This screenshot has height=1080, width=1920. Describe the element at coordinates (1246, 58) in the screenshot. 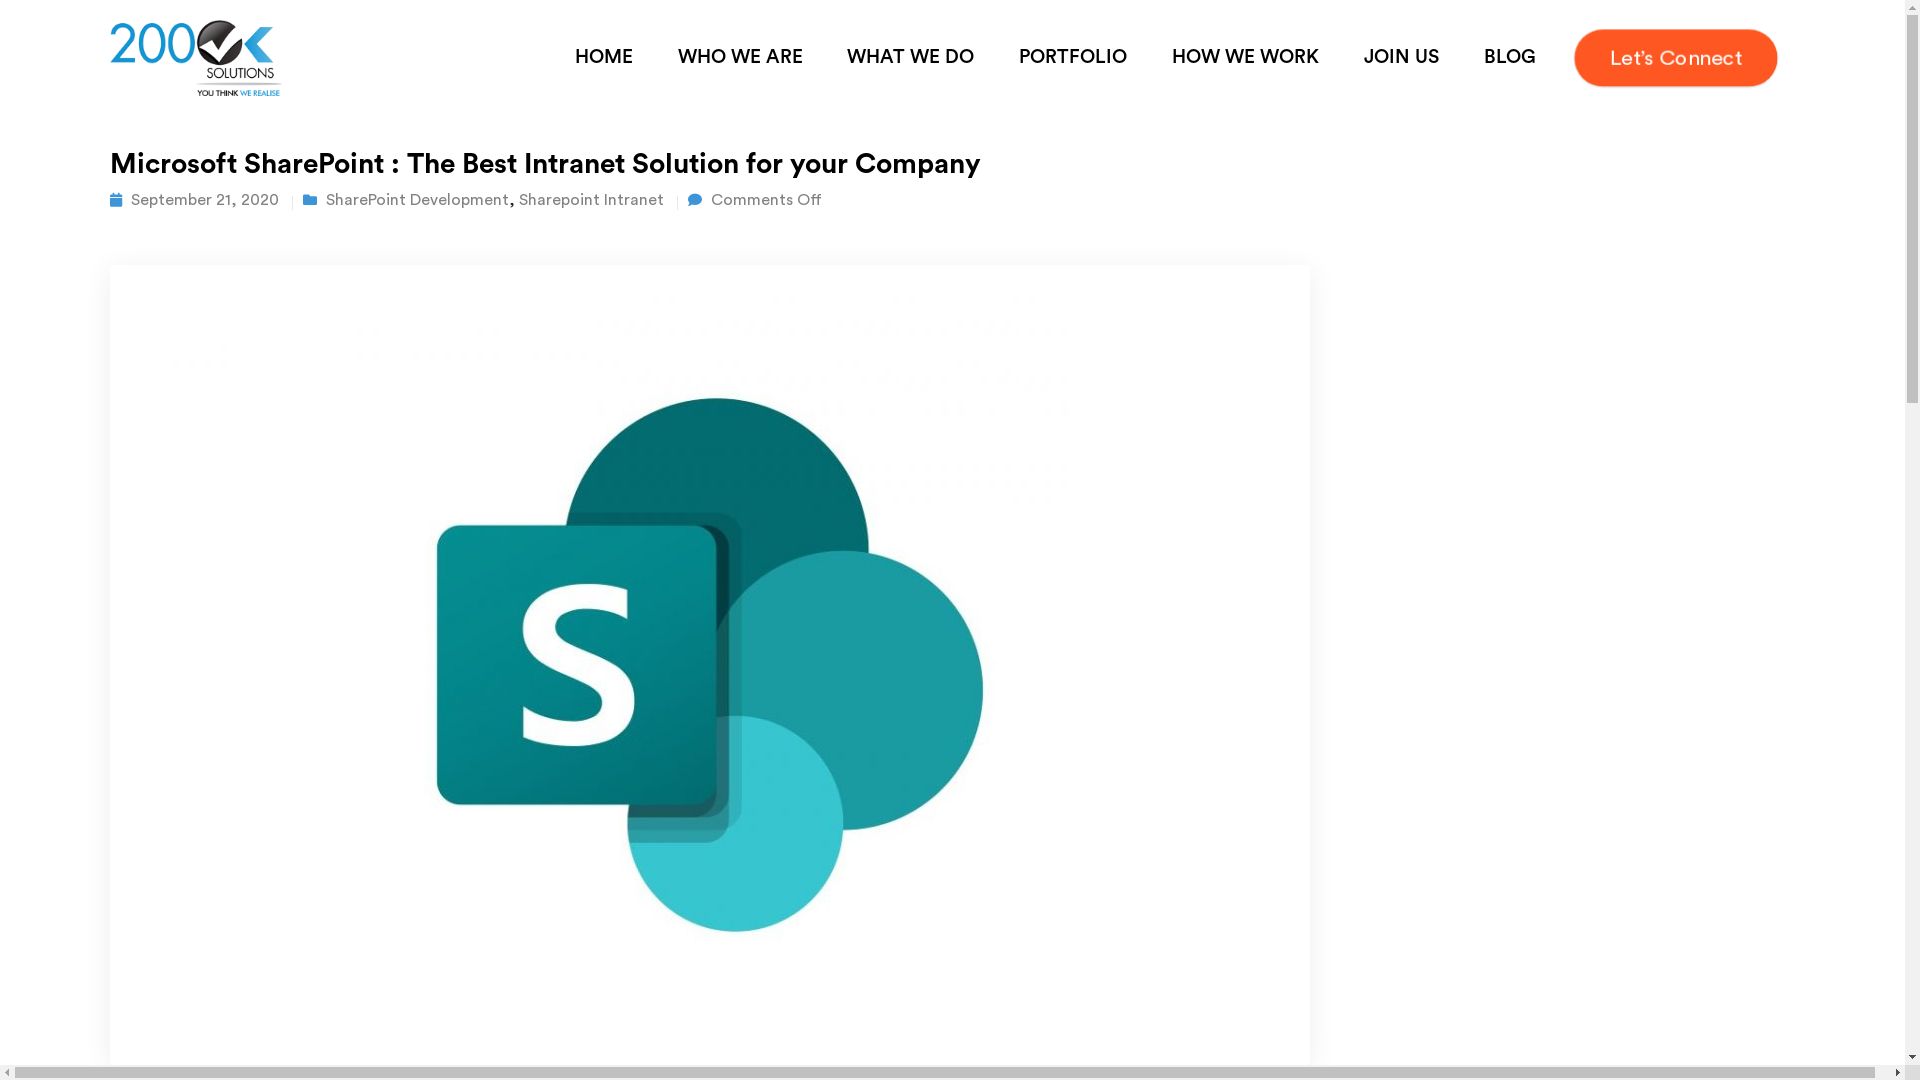

I see `HOW WE WORK` at that location.